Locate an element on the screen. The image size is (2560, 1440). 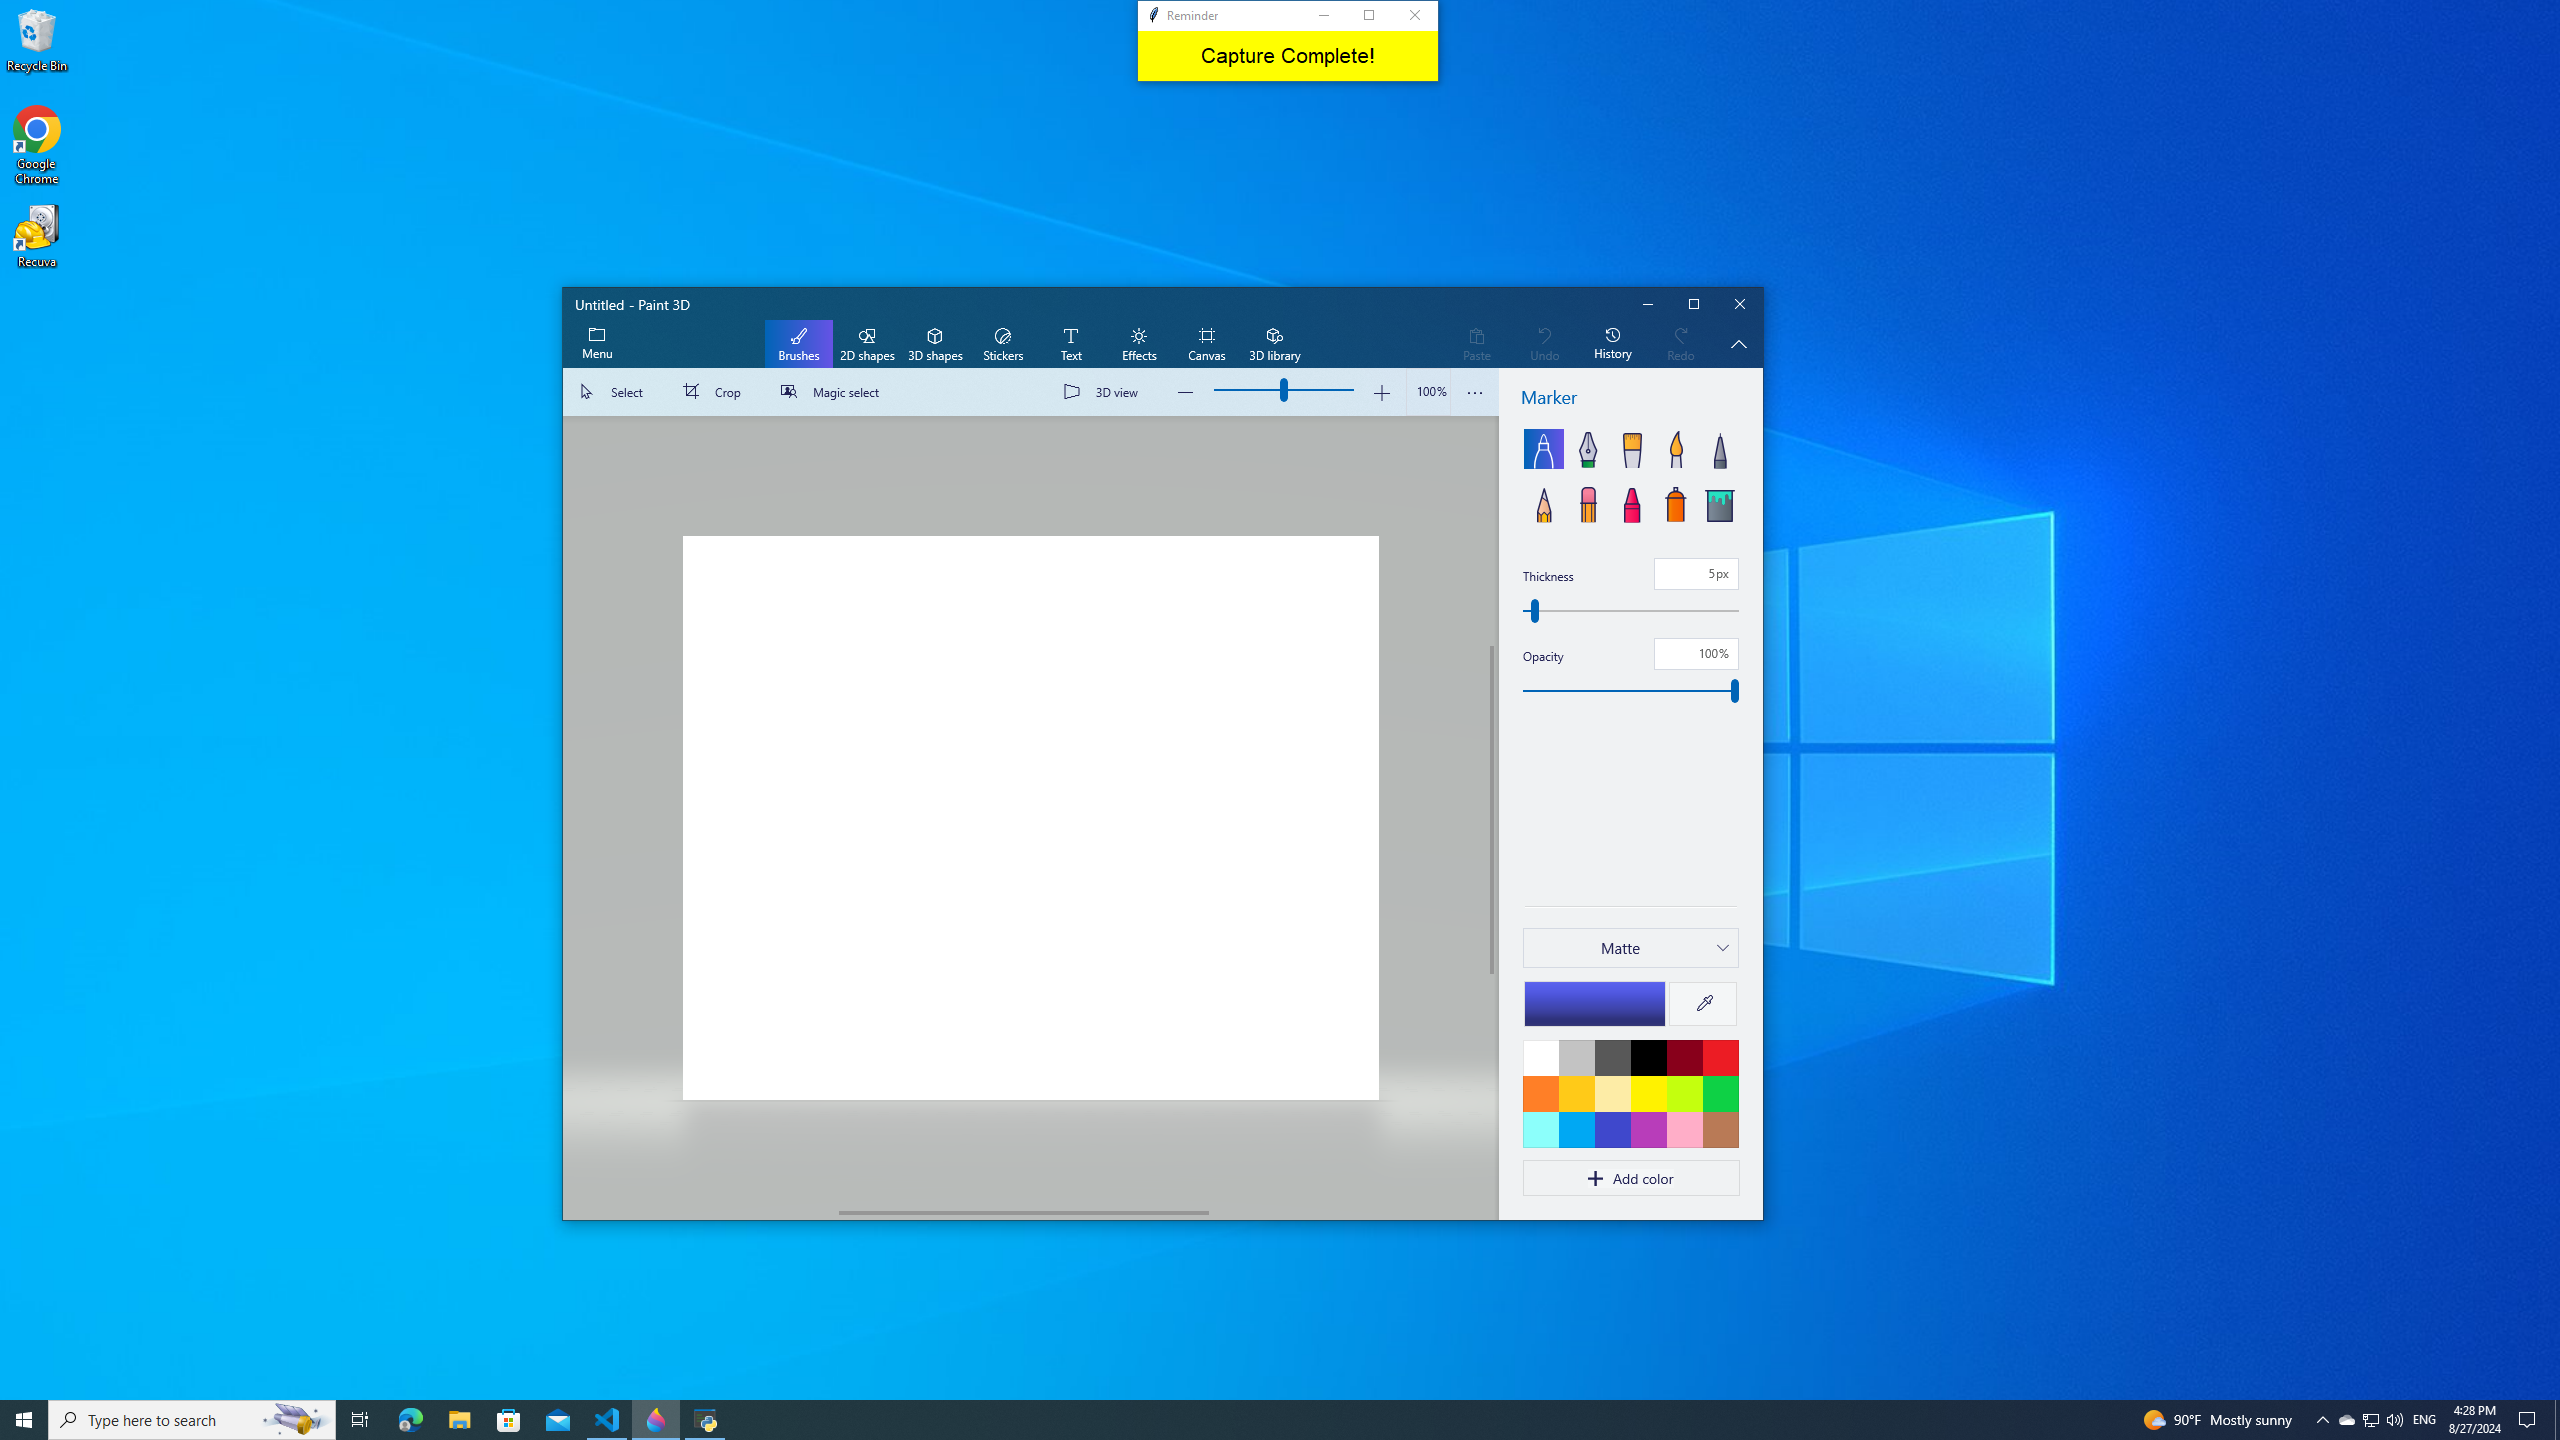
Zoom slider is located at coordinates (1428, 392).